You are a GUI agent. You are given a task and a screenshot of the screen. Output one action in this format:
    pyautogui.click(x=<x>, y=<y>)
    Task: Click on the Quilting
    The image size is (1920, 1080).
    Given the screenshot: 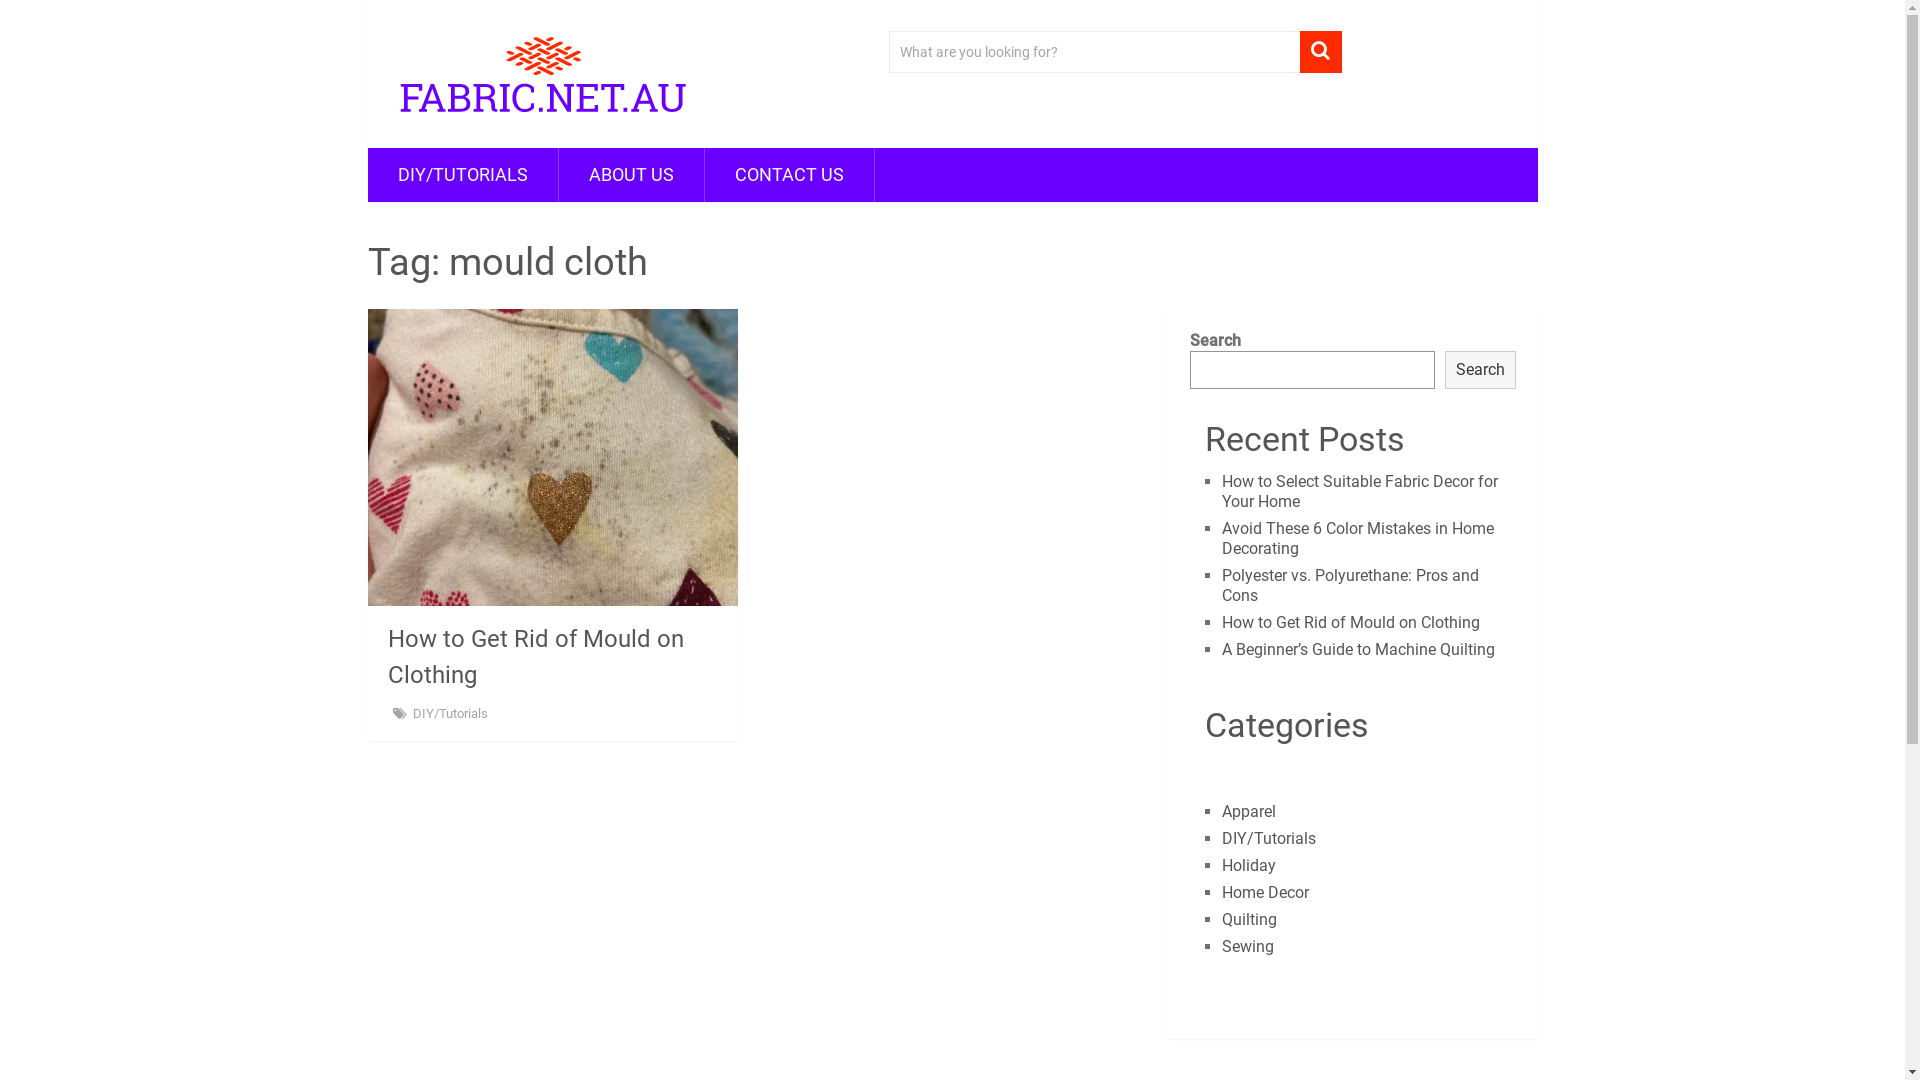 What is the action you would take?
    pyautogui.click(x=1250, y=920)
    